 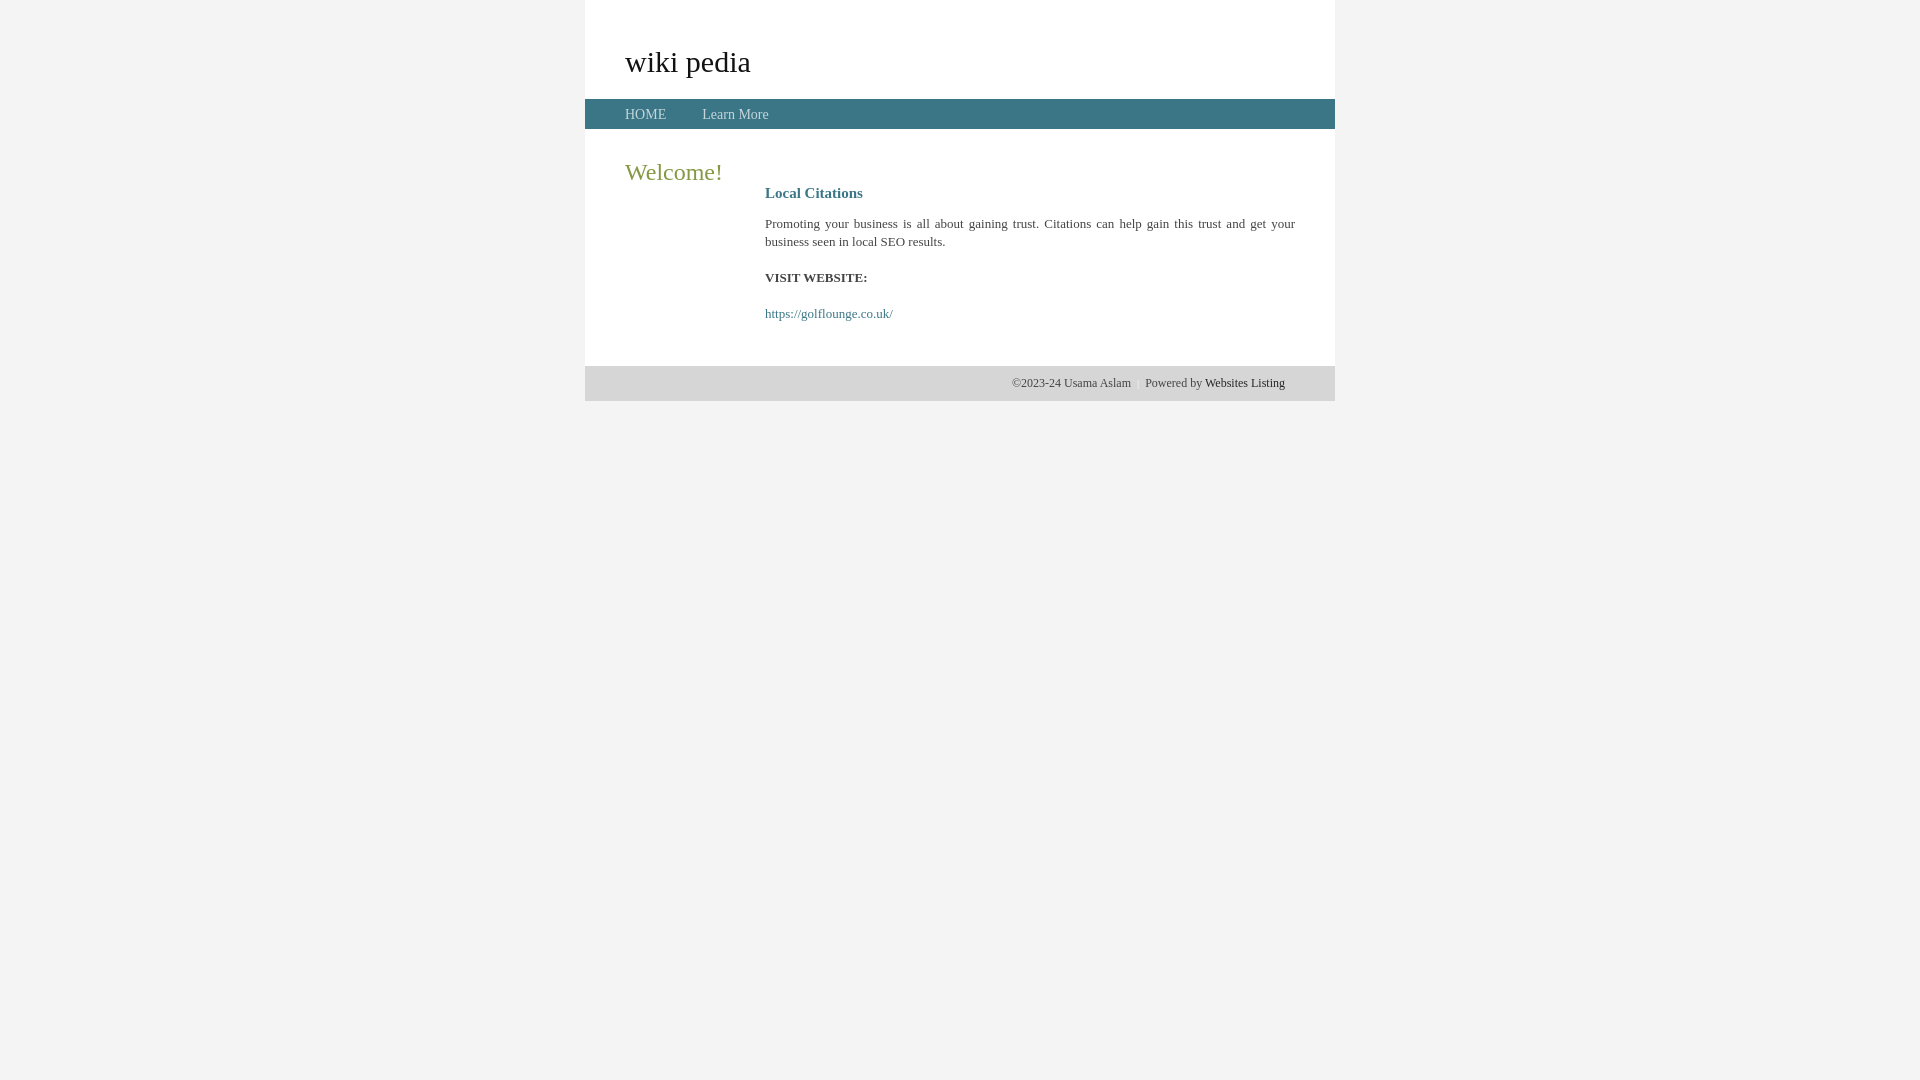 What do you see at coordinates (646, 114) in the screenshot?
I see `HOME` at bounding box center [646, 114].